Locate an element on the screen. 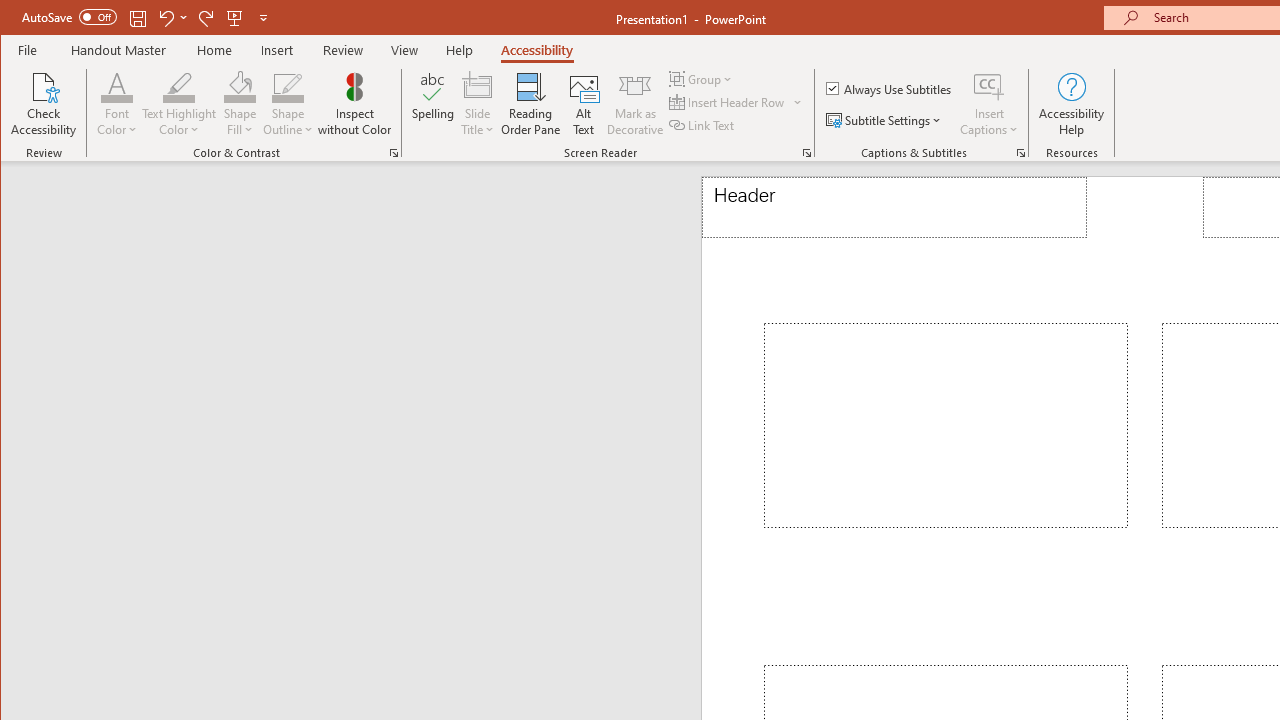 The height and width of the screenshot is (720, 1280). Mark as Decorative is located at coordinates (635, 104).